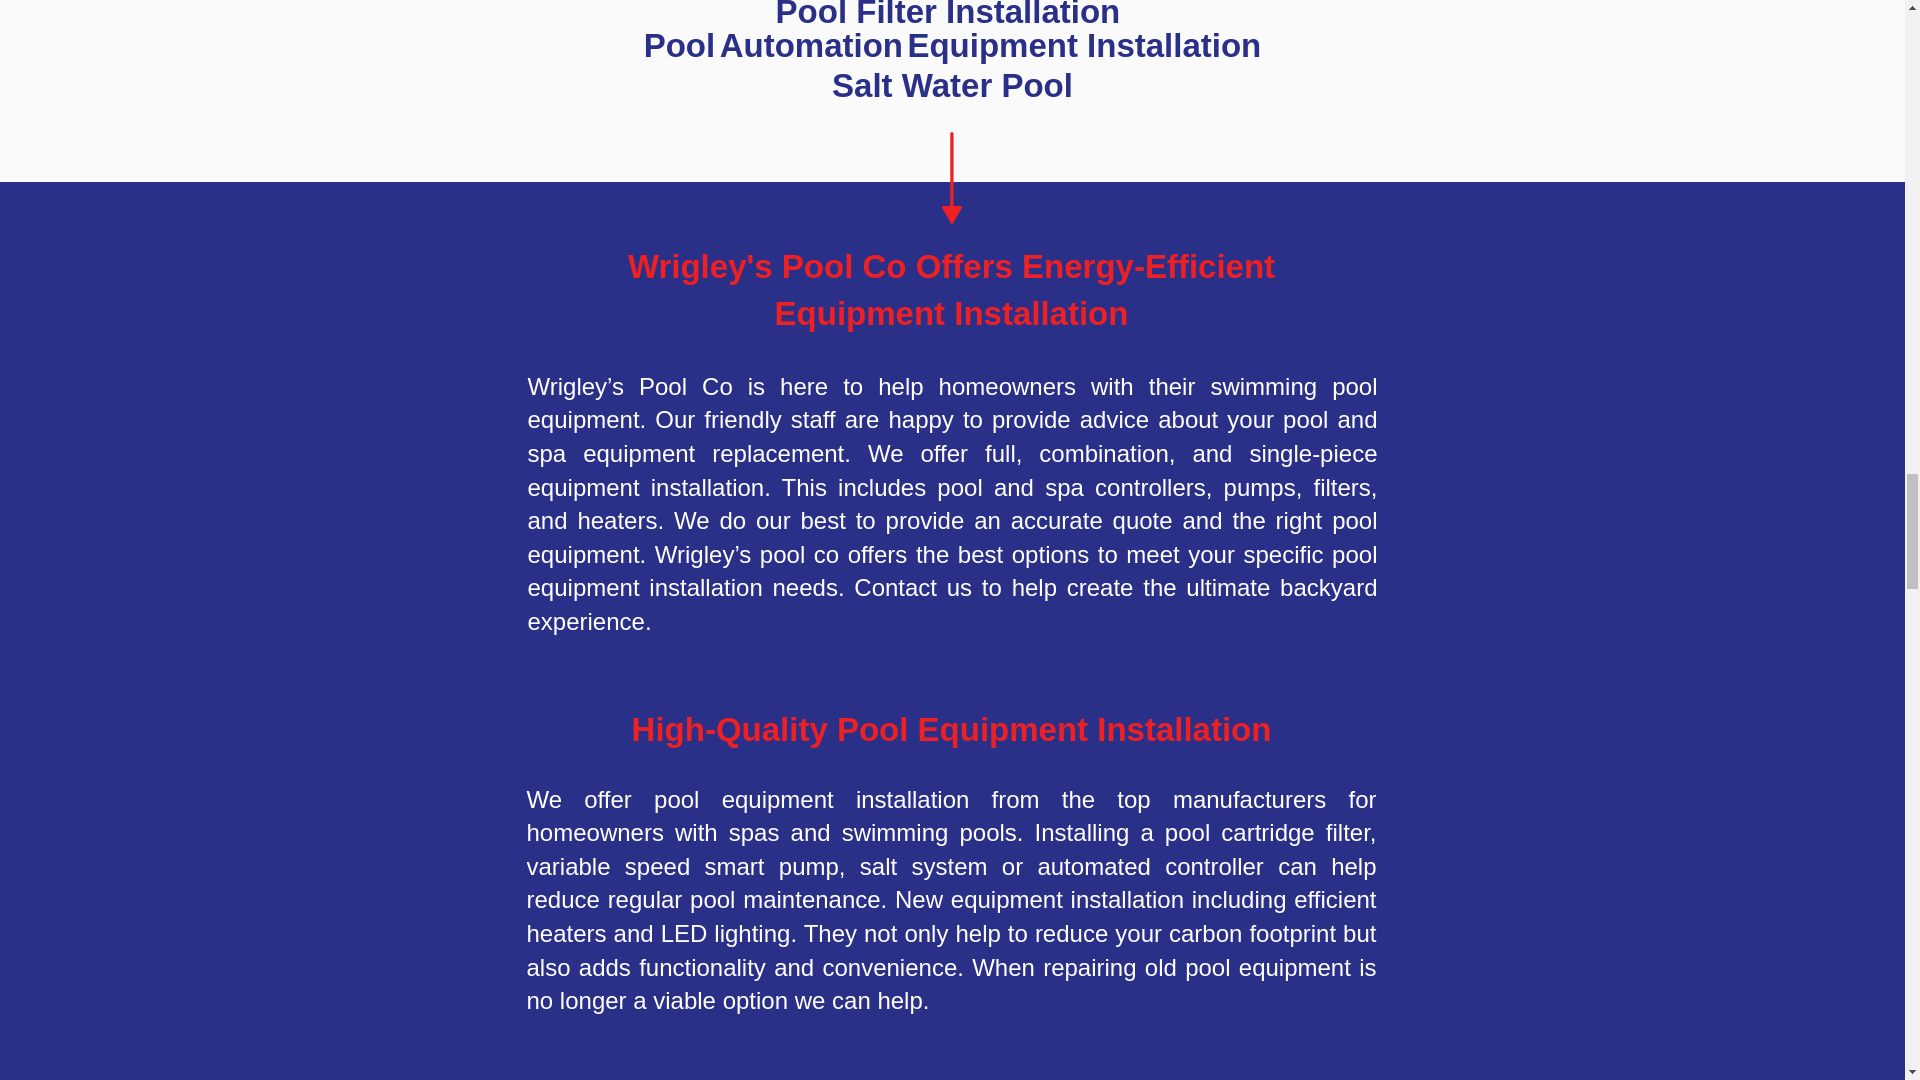 The height and width of the screenshot is (1080, 1920). I want to click on Wrigley's Pool Co Offers Energy-Efficient, so click(950, 266).